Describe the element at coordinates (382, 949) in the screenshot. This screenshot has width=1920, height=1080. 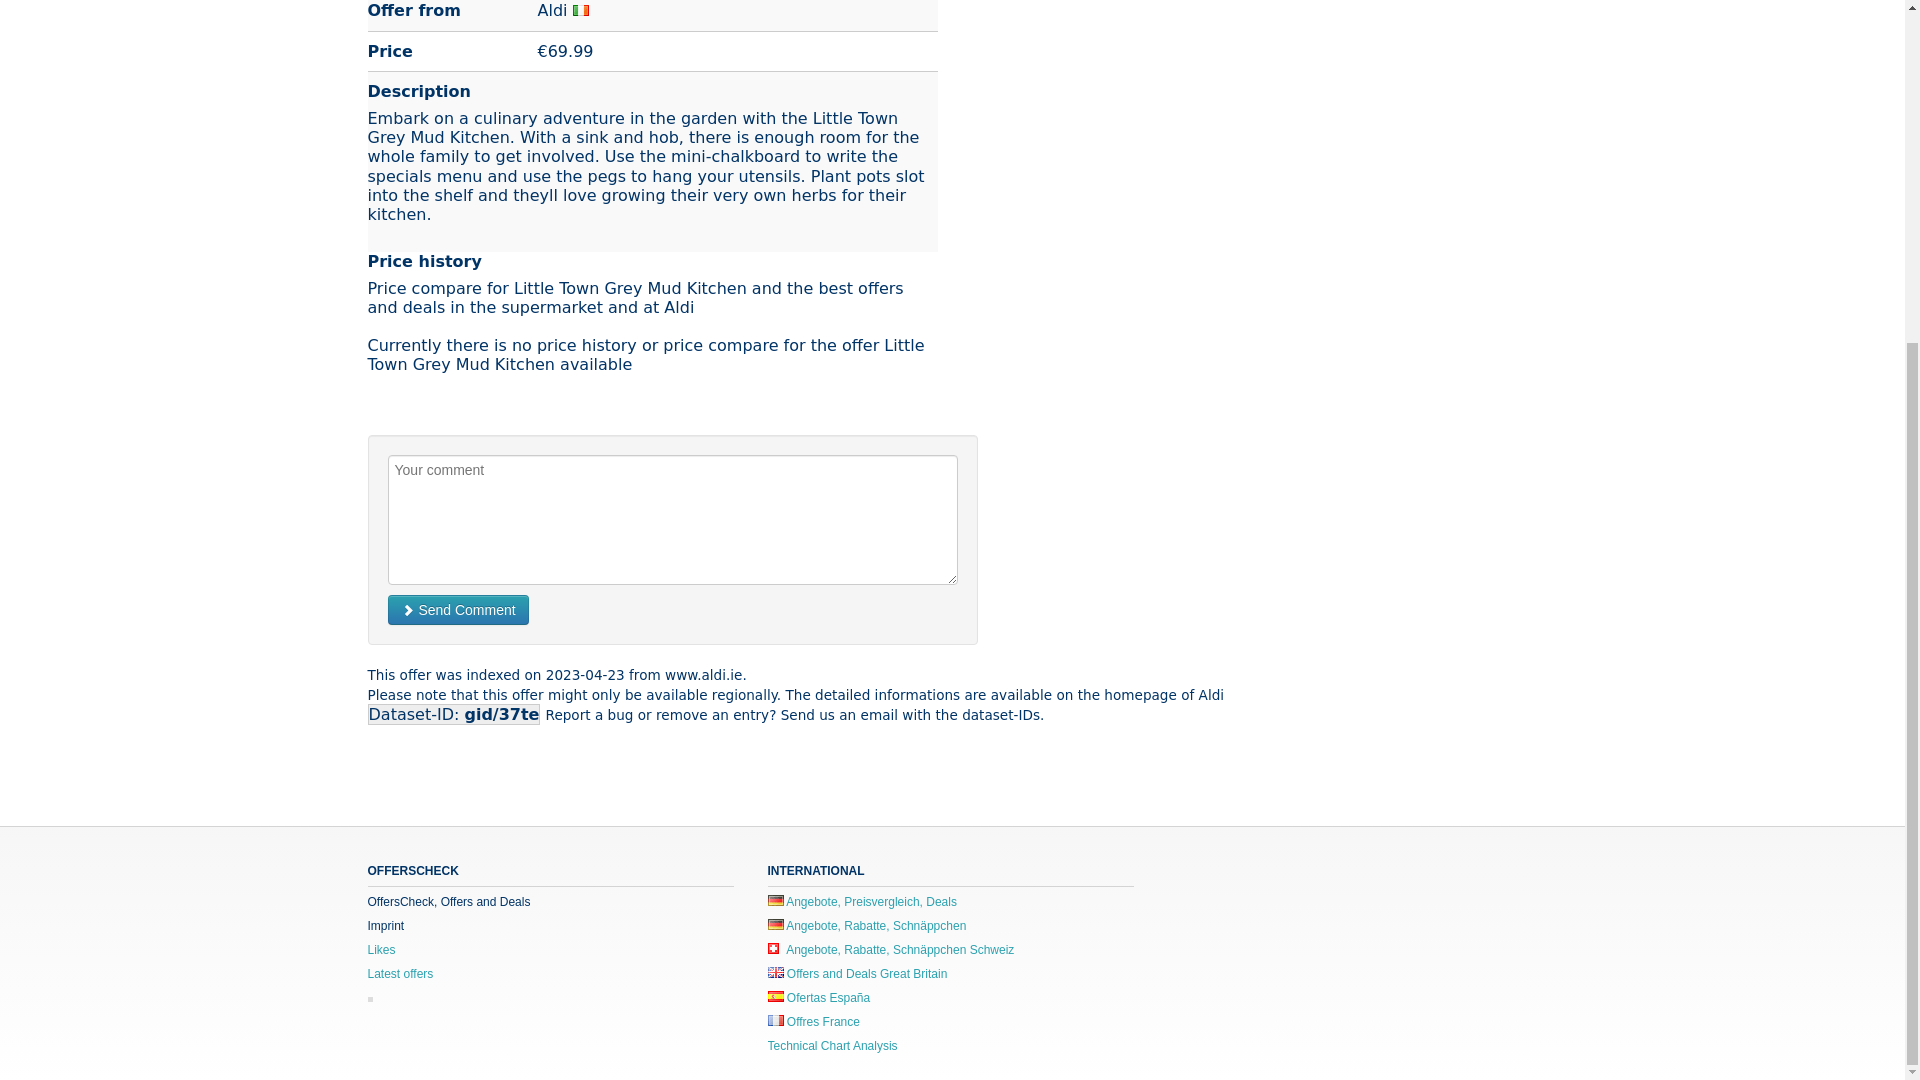
I see `Likes` at that location.